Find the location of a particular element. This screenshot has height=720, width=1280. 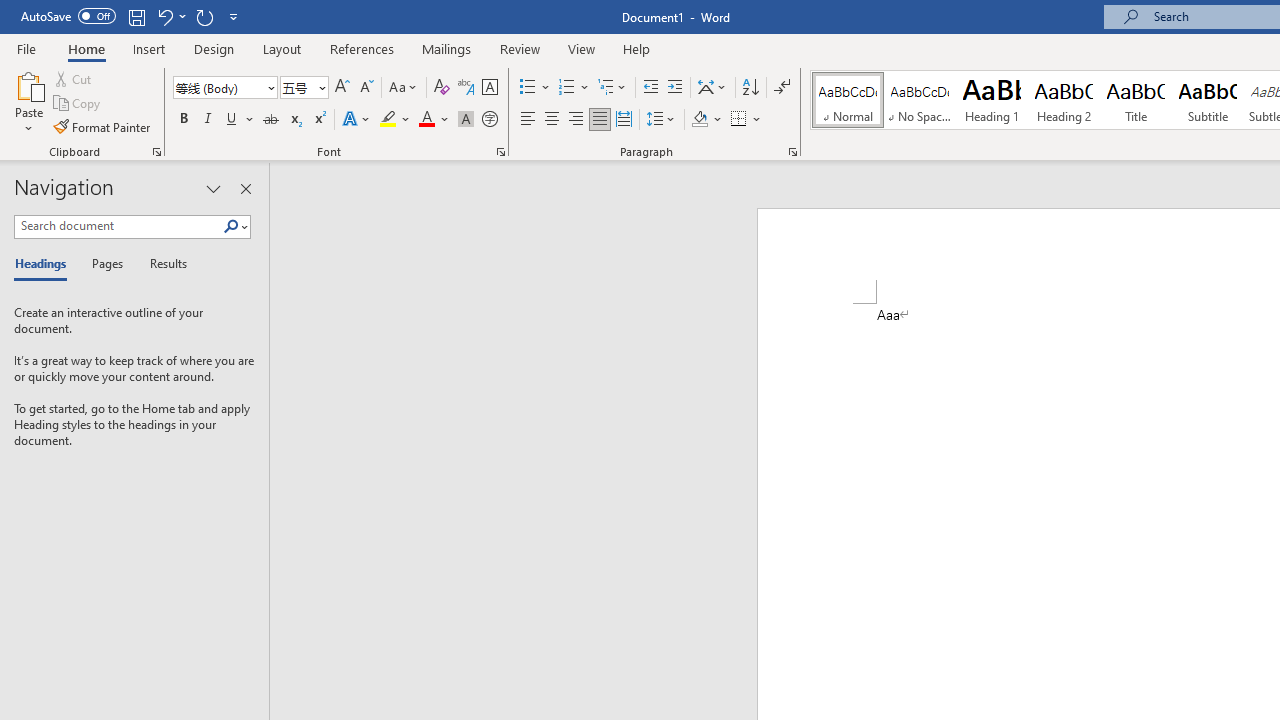

Asian Layout is located at coordinates (712, 88).